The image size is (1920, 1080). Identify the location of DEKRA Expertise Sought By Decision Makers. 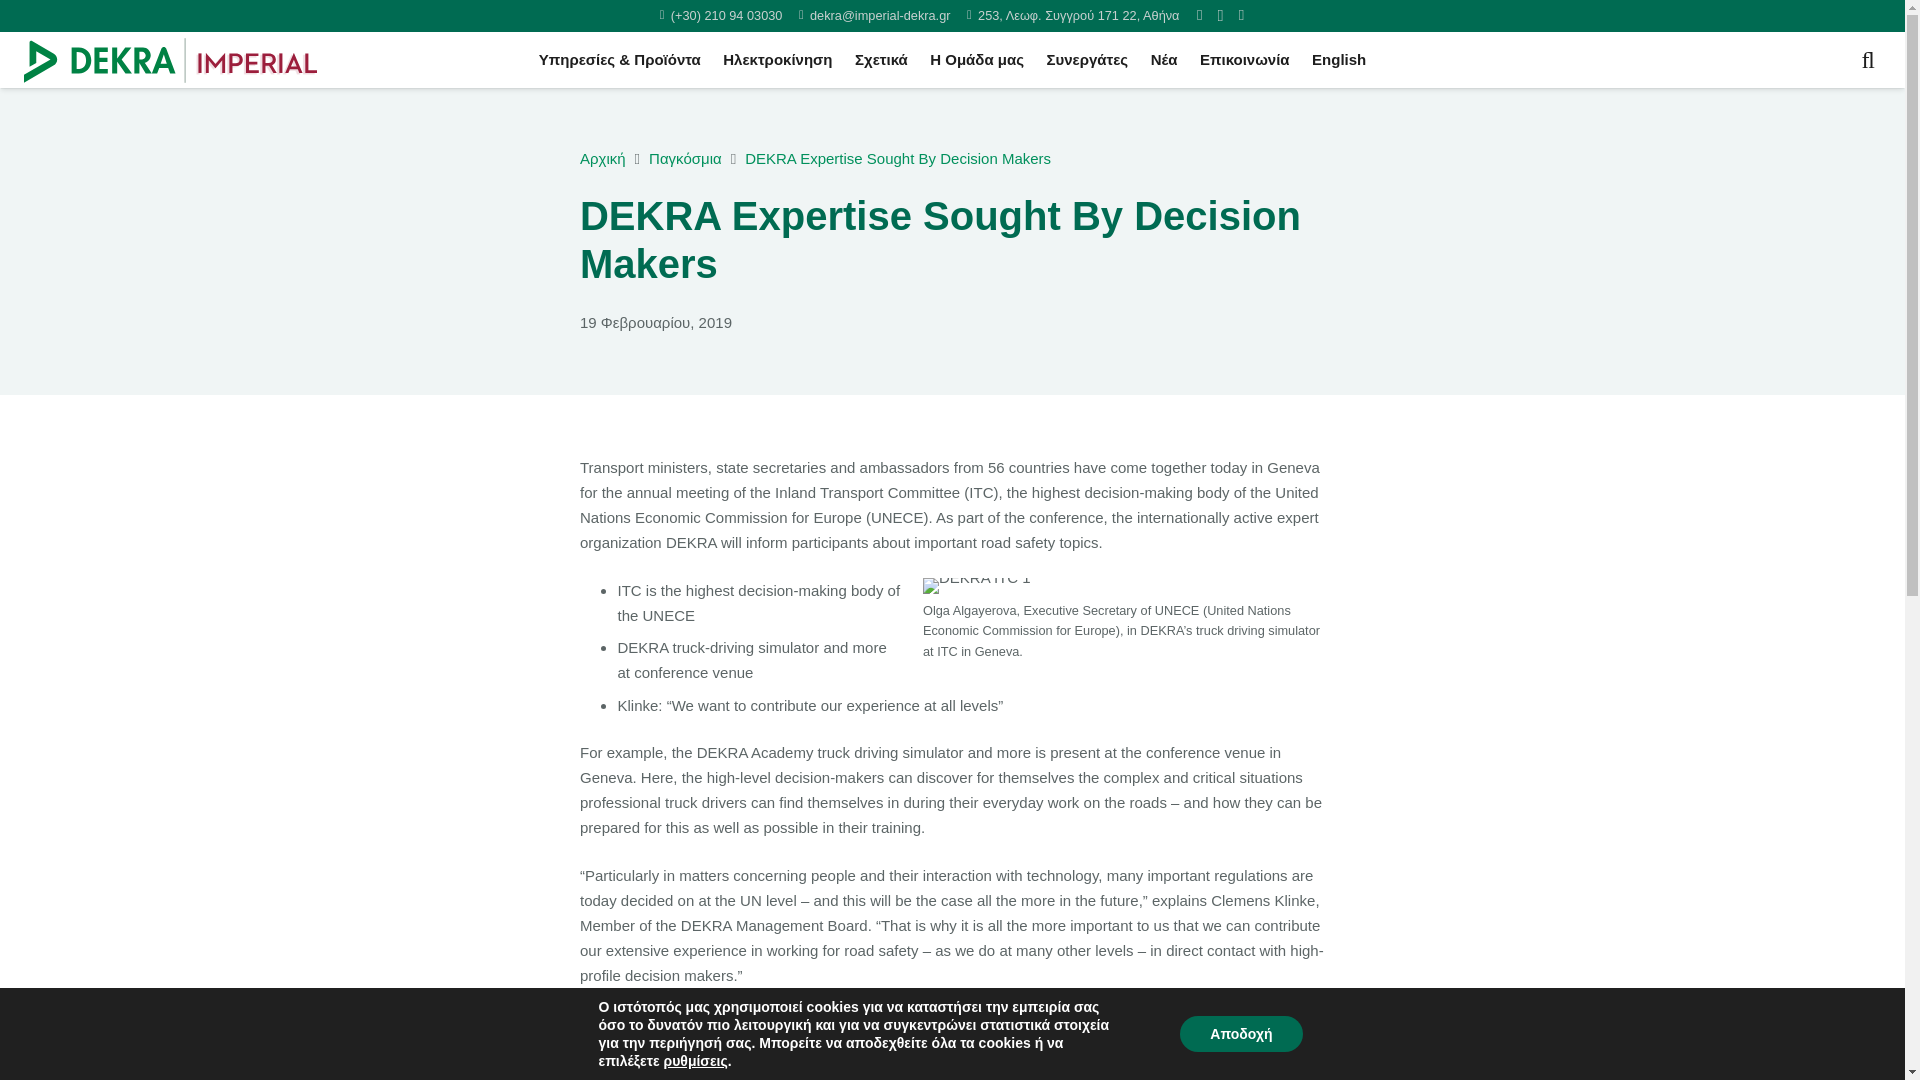
(897, 158).